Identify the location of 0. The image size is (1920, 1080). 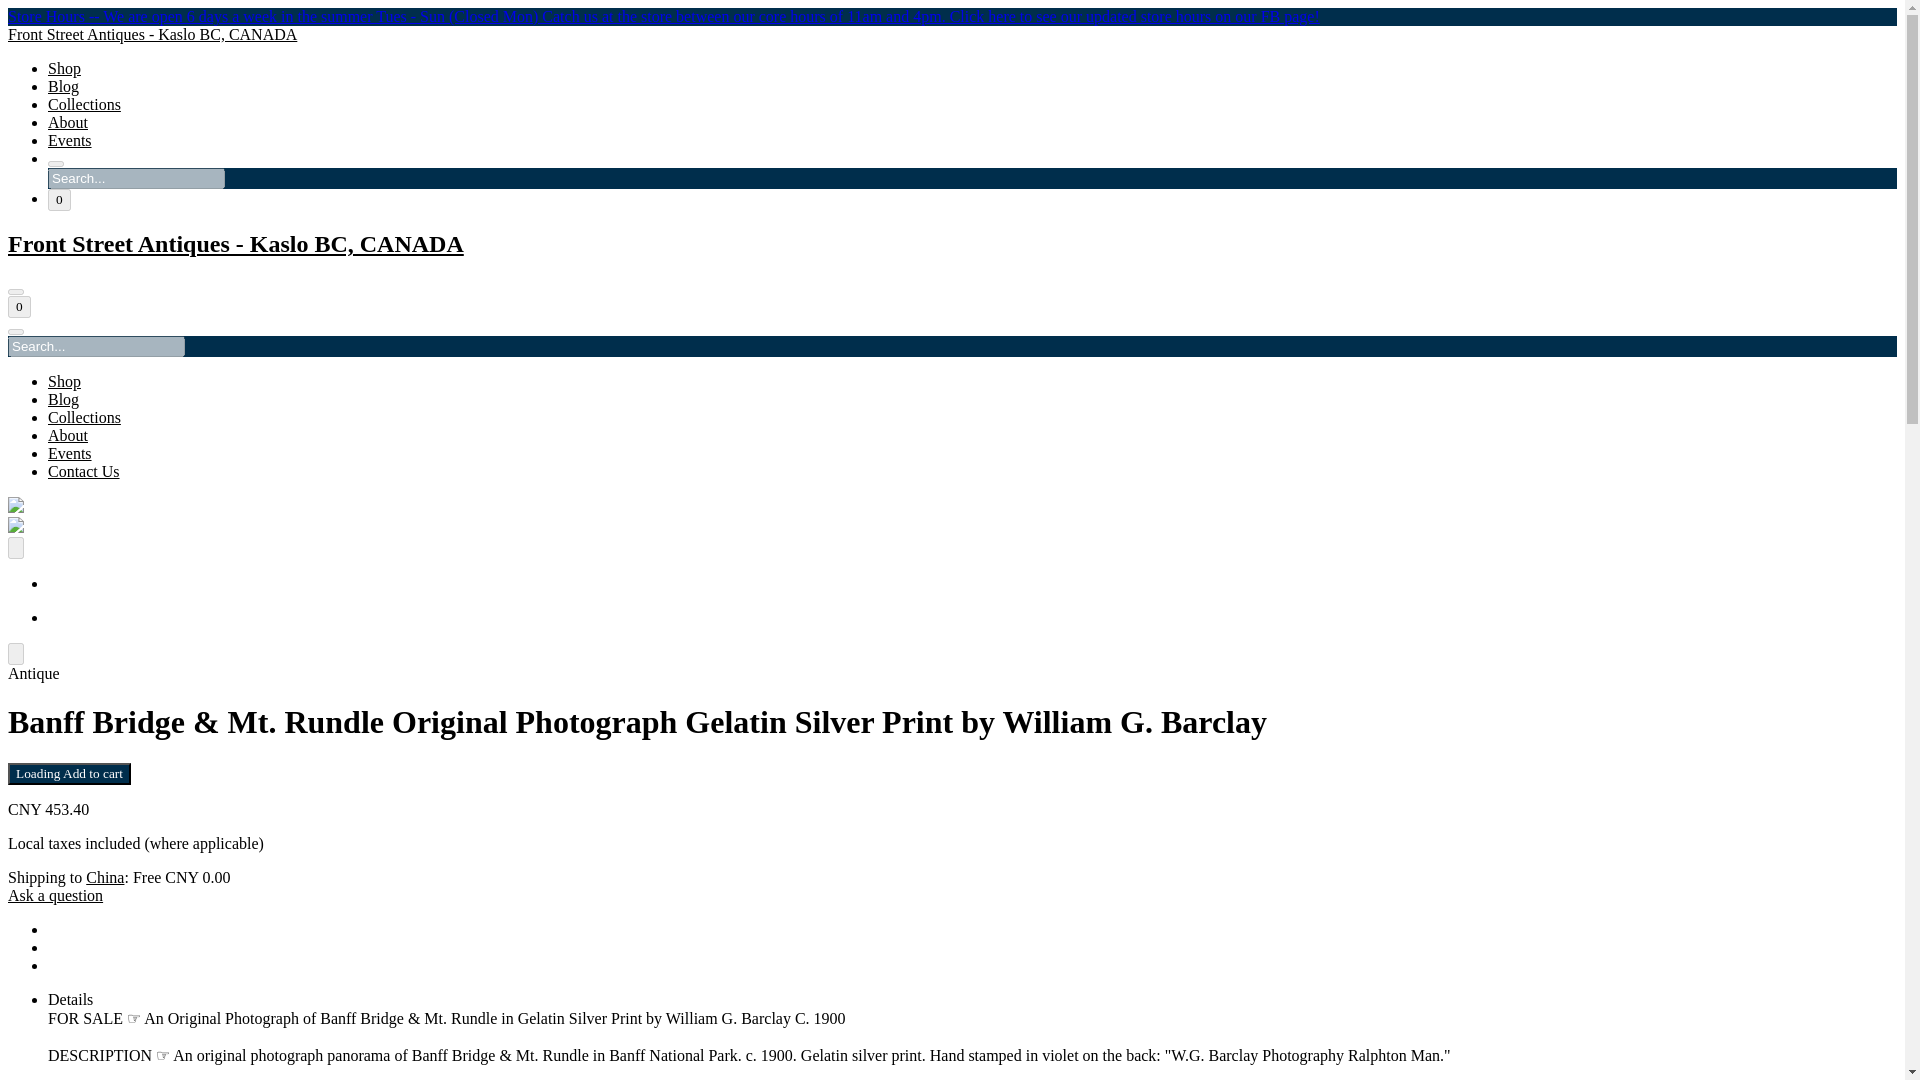
(18, 306).